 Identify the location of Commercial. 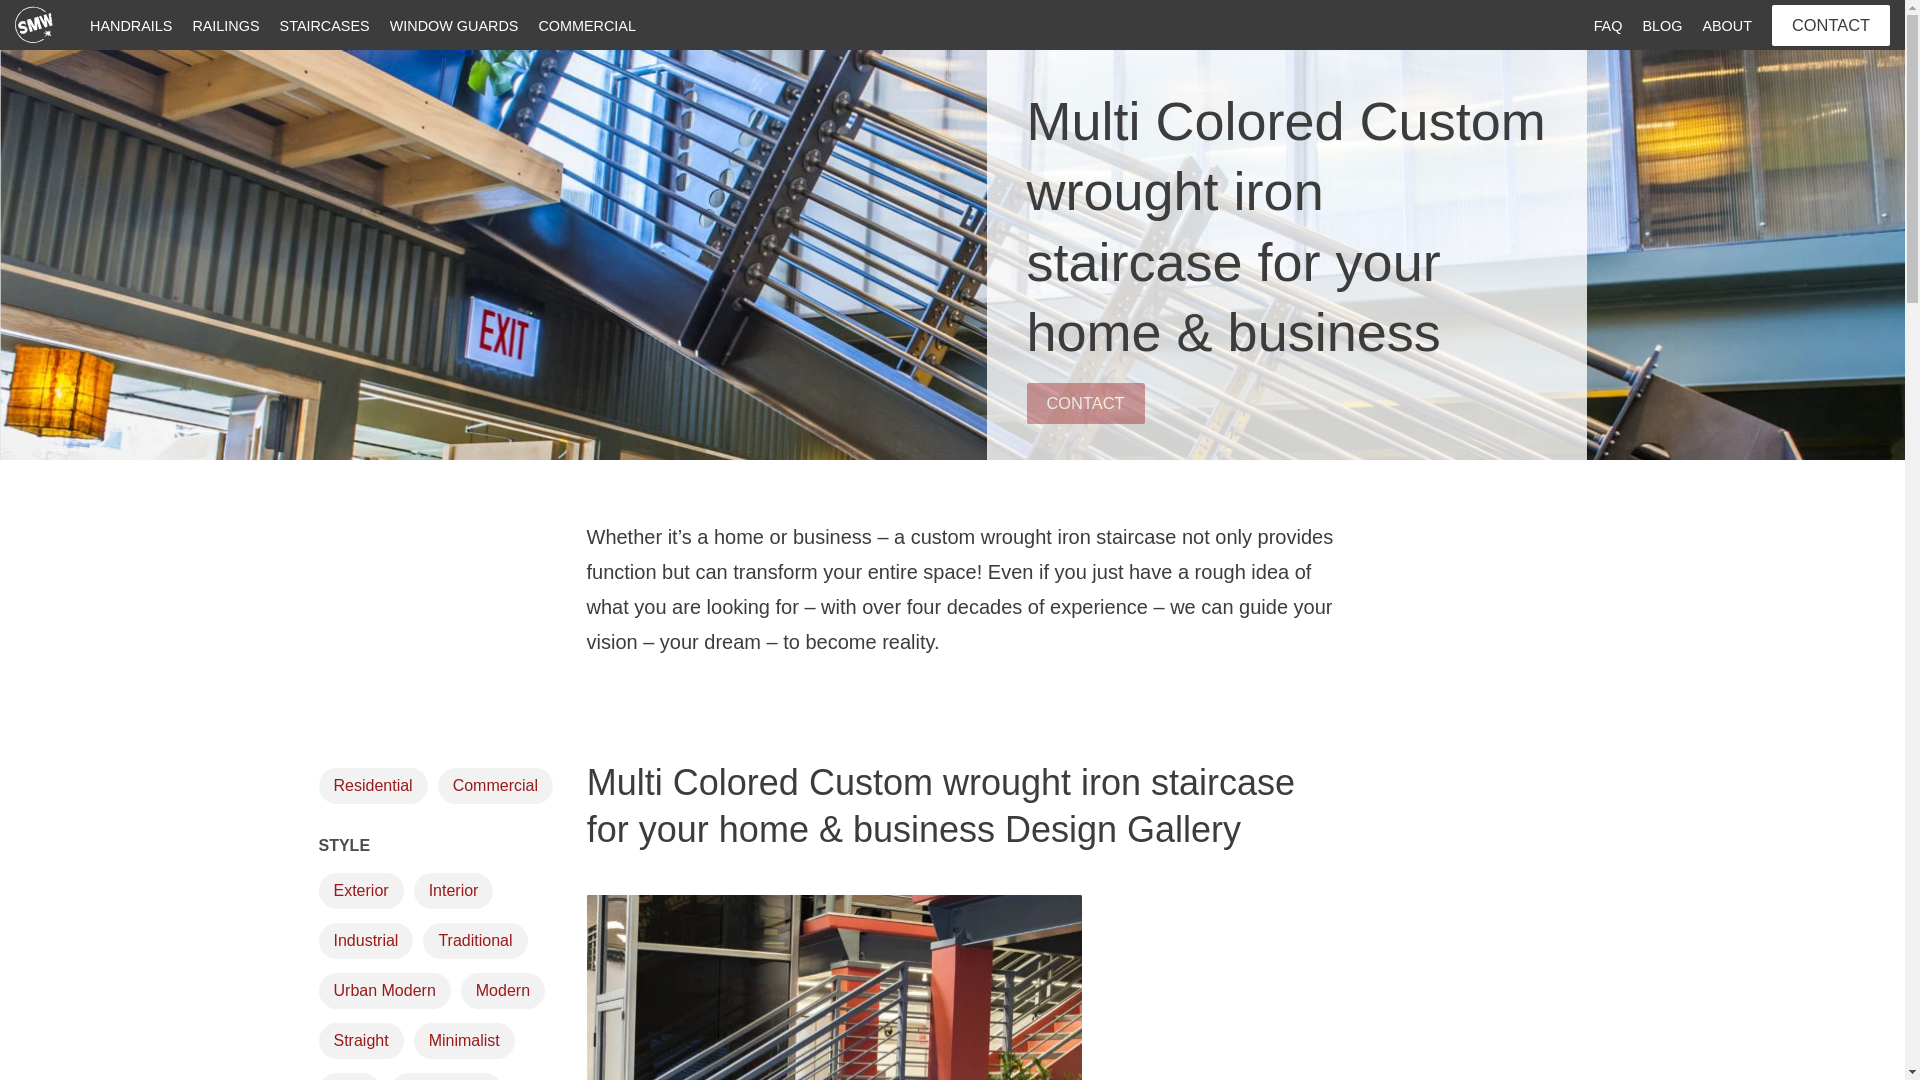
(586, 26).